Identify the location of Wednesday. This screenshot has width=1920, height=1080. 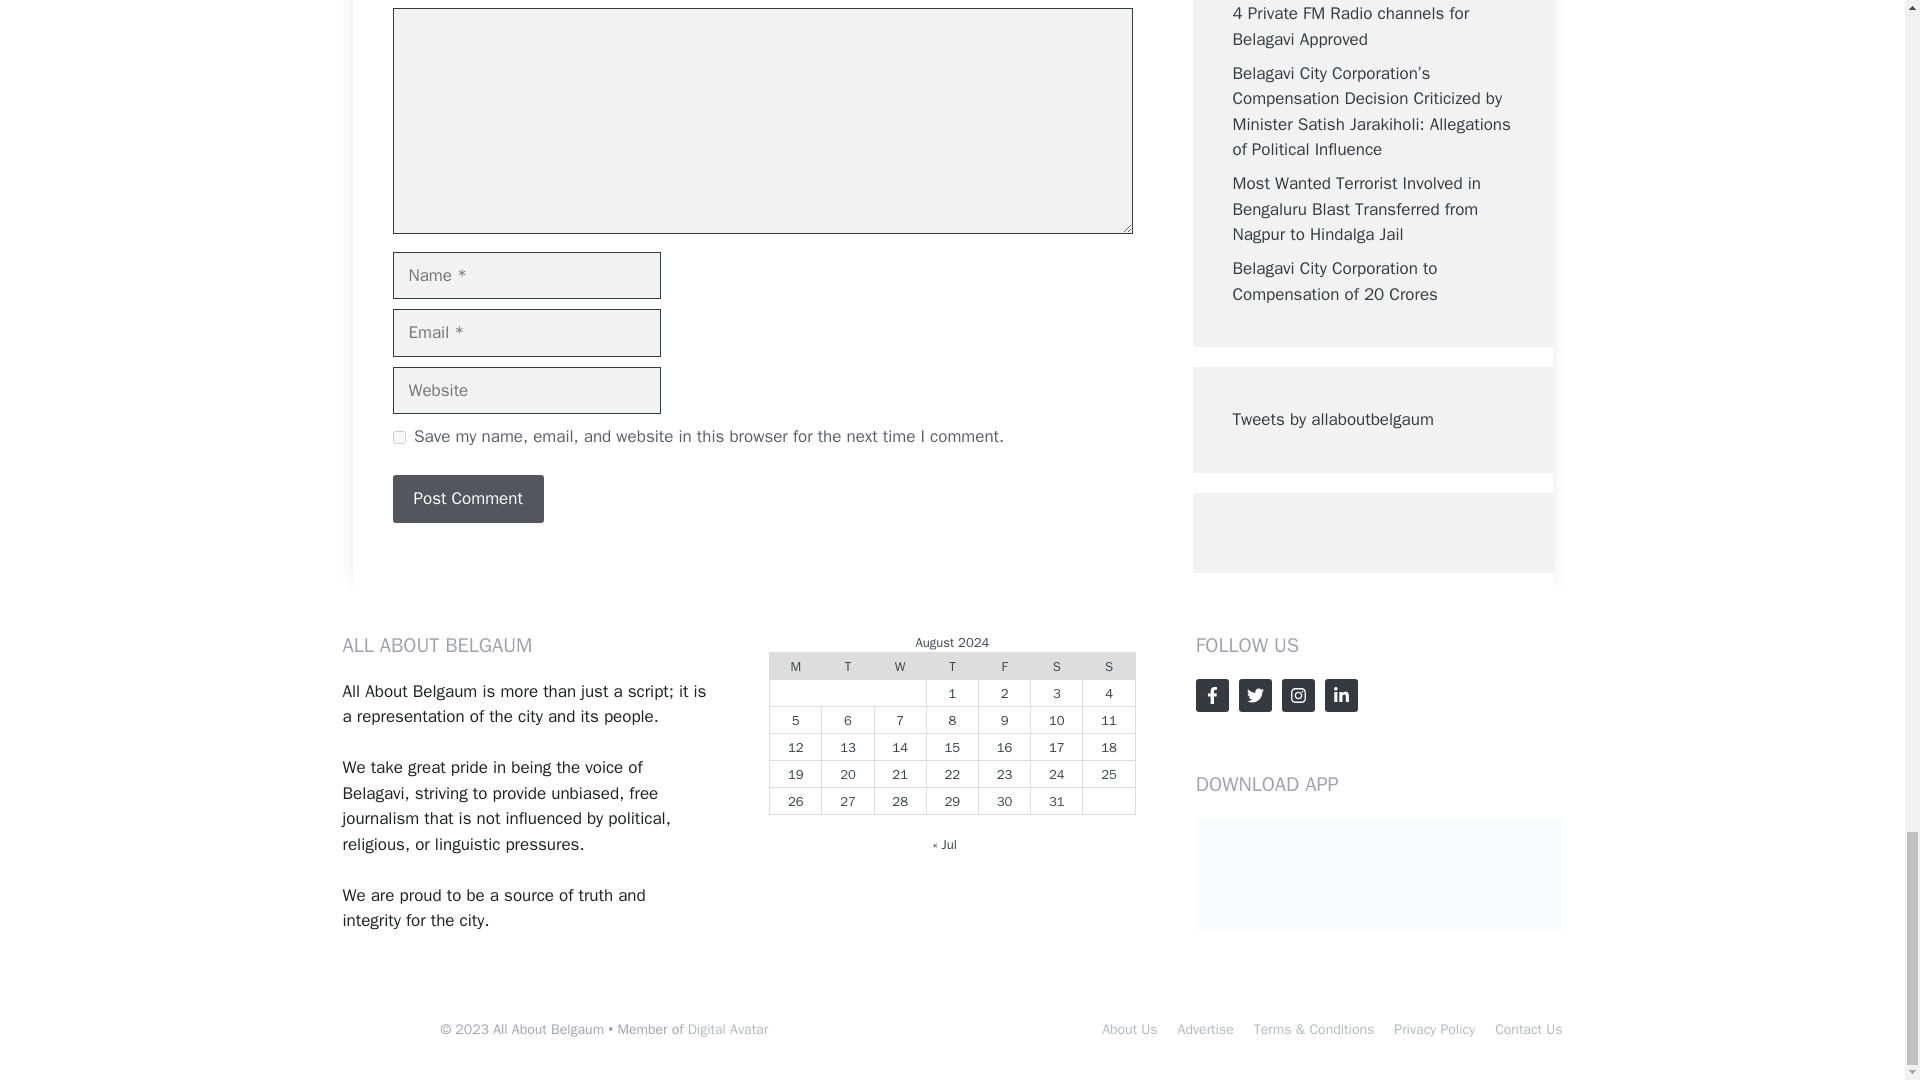
(899, 666).